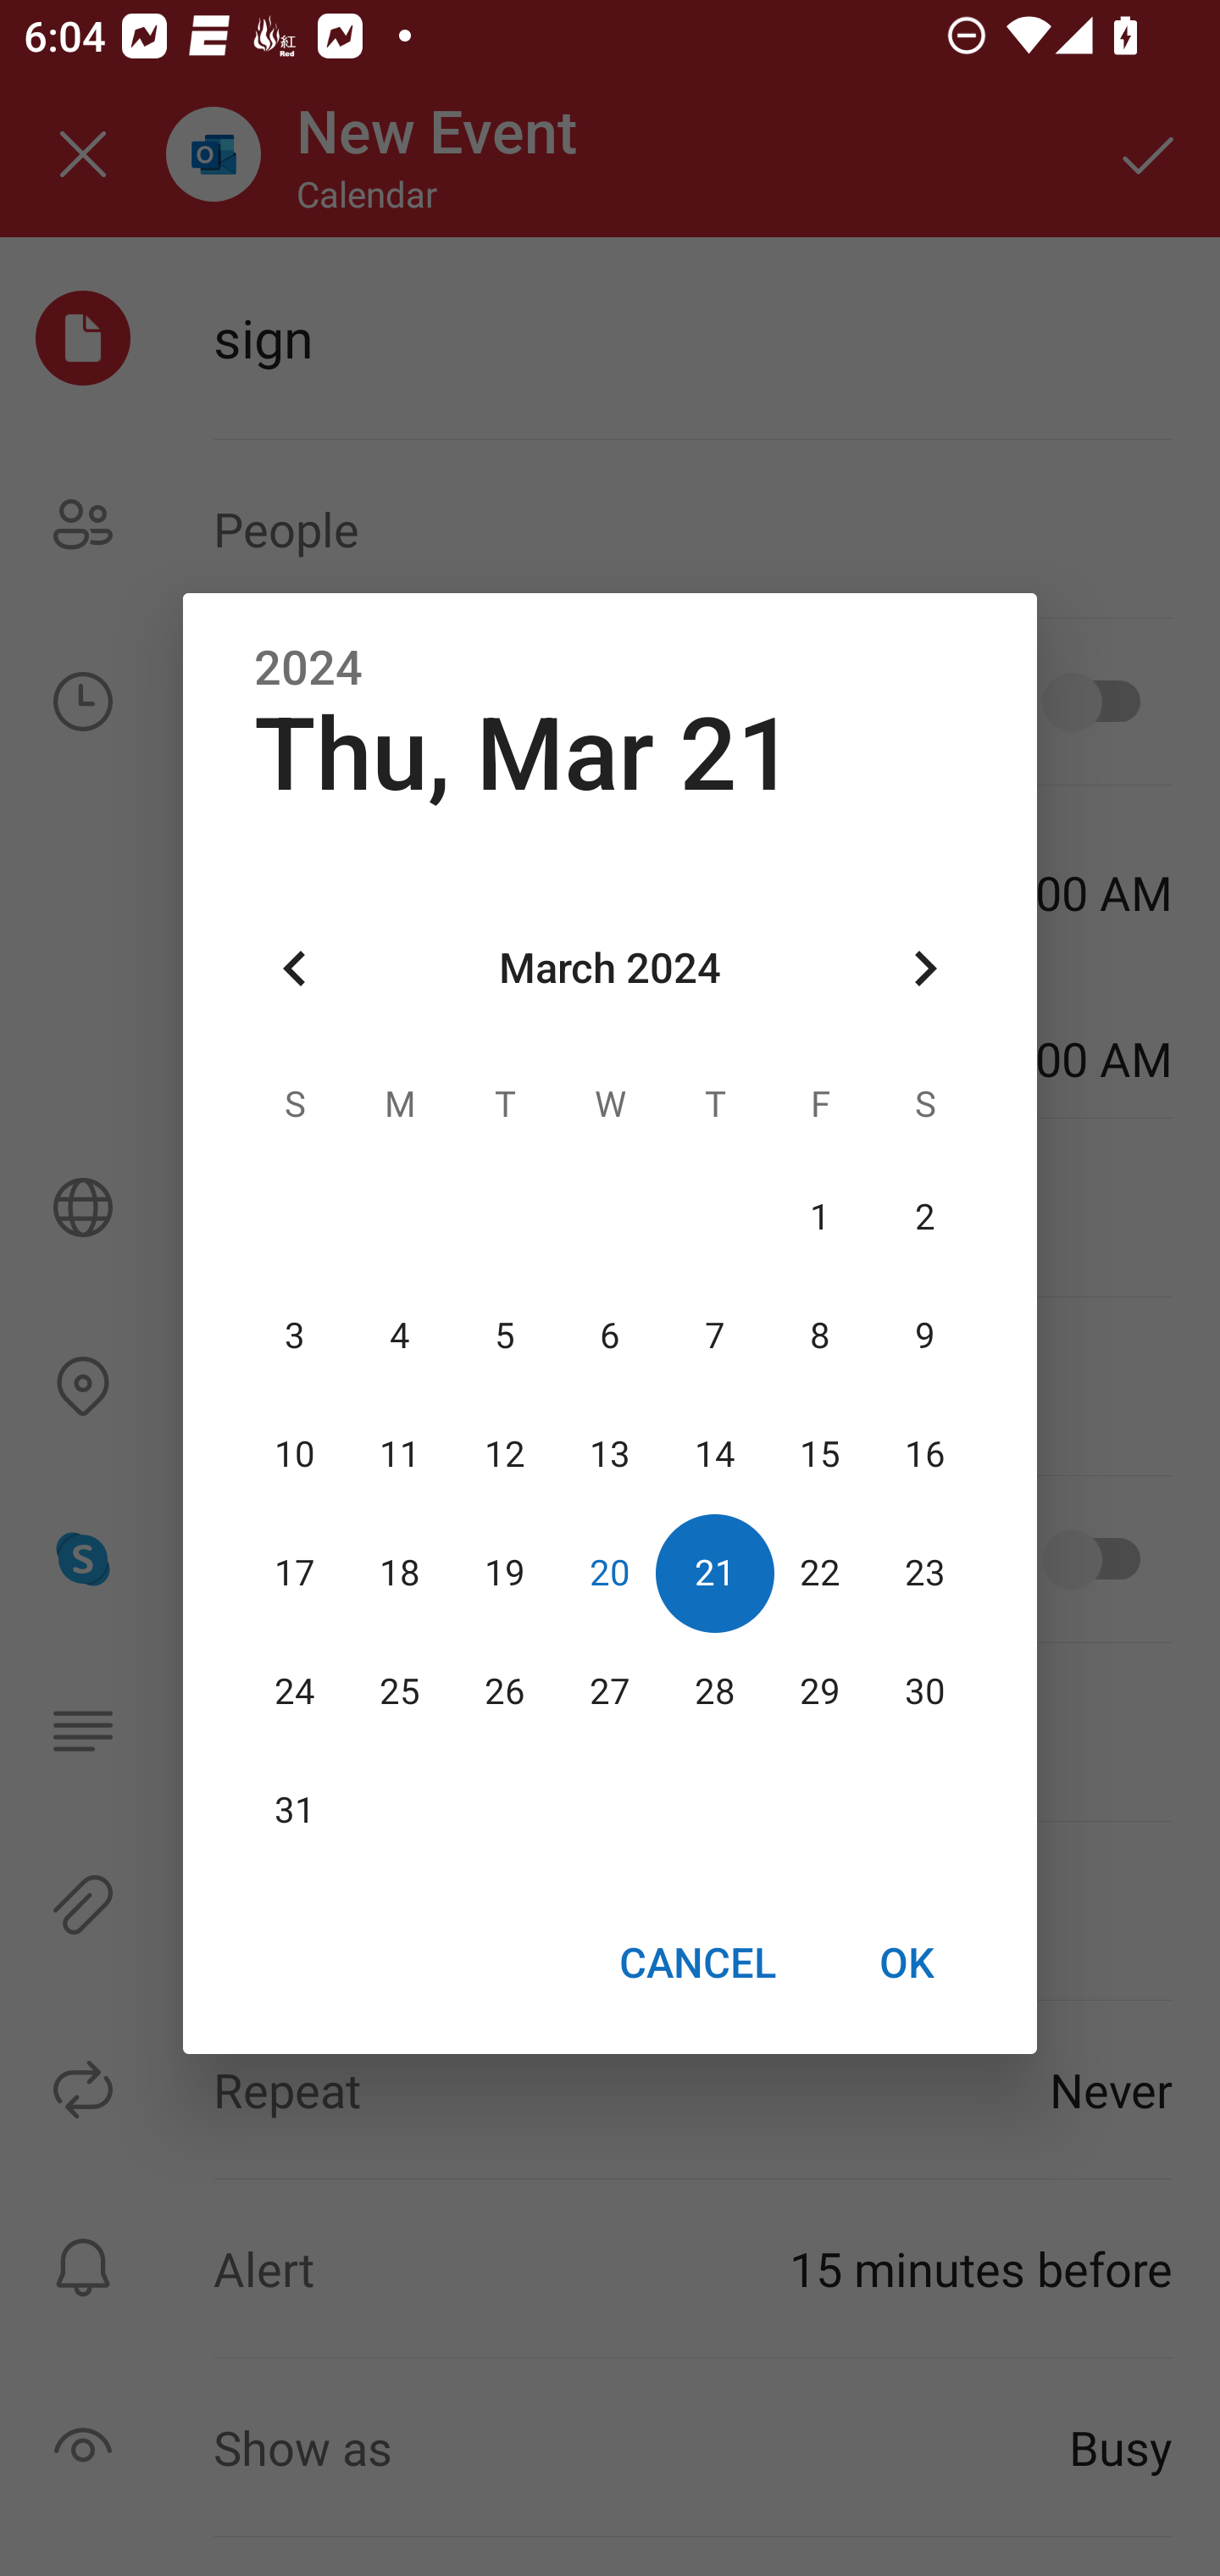 This screenshot has height=2576, width=1220. Describe the element at coordinates (819, 1336) in the screenshot. I see `8 08 March 2024` at that location.